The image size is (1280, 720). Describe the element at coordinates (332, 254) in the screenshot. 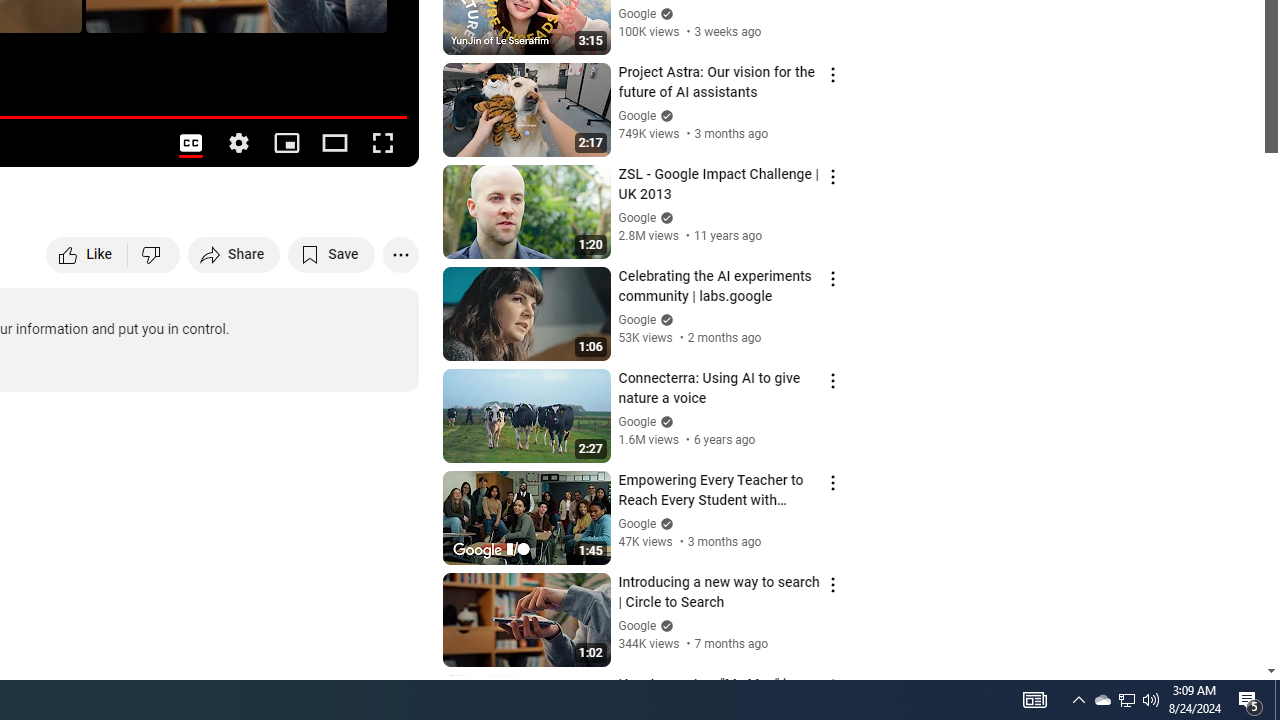

I see `Save to playlist` at that location.